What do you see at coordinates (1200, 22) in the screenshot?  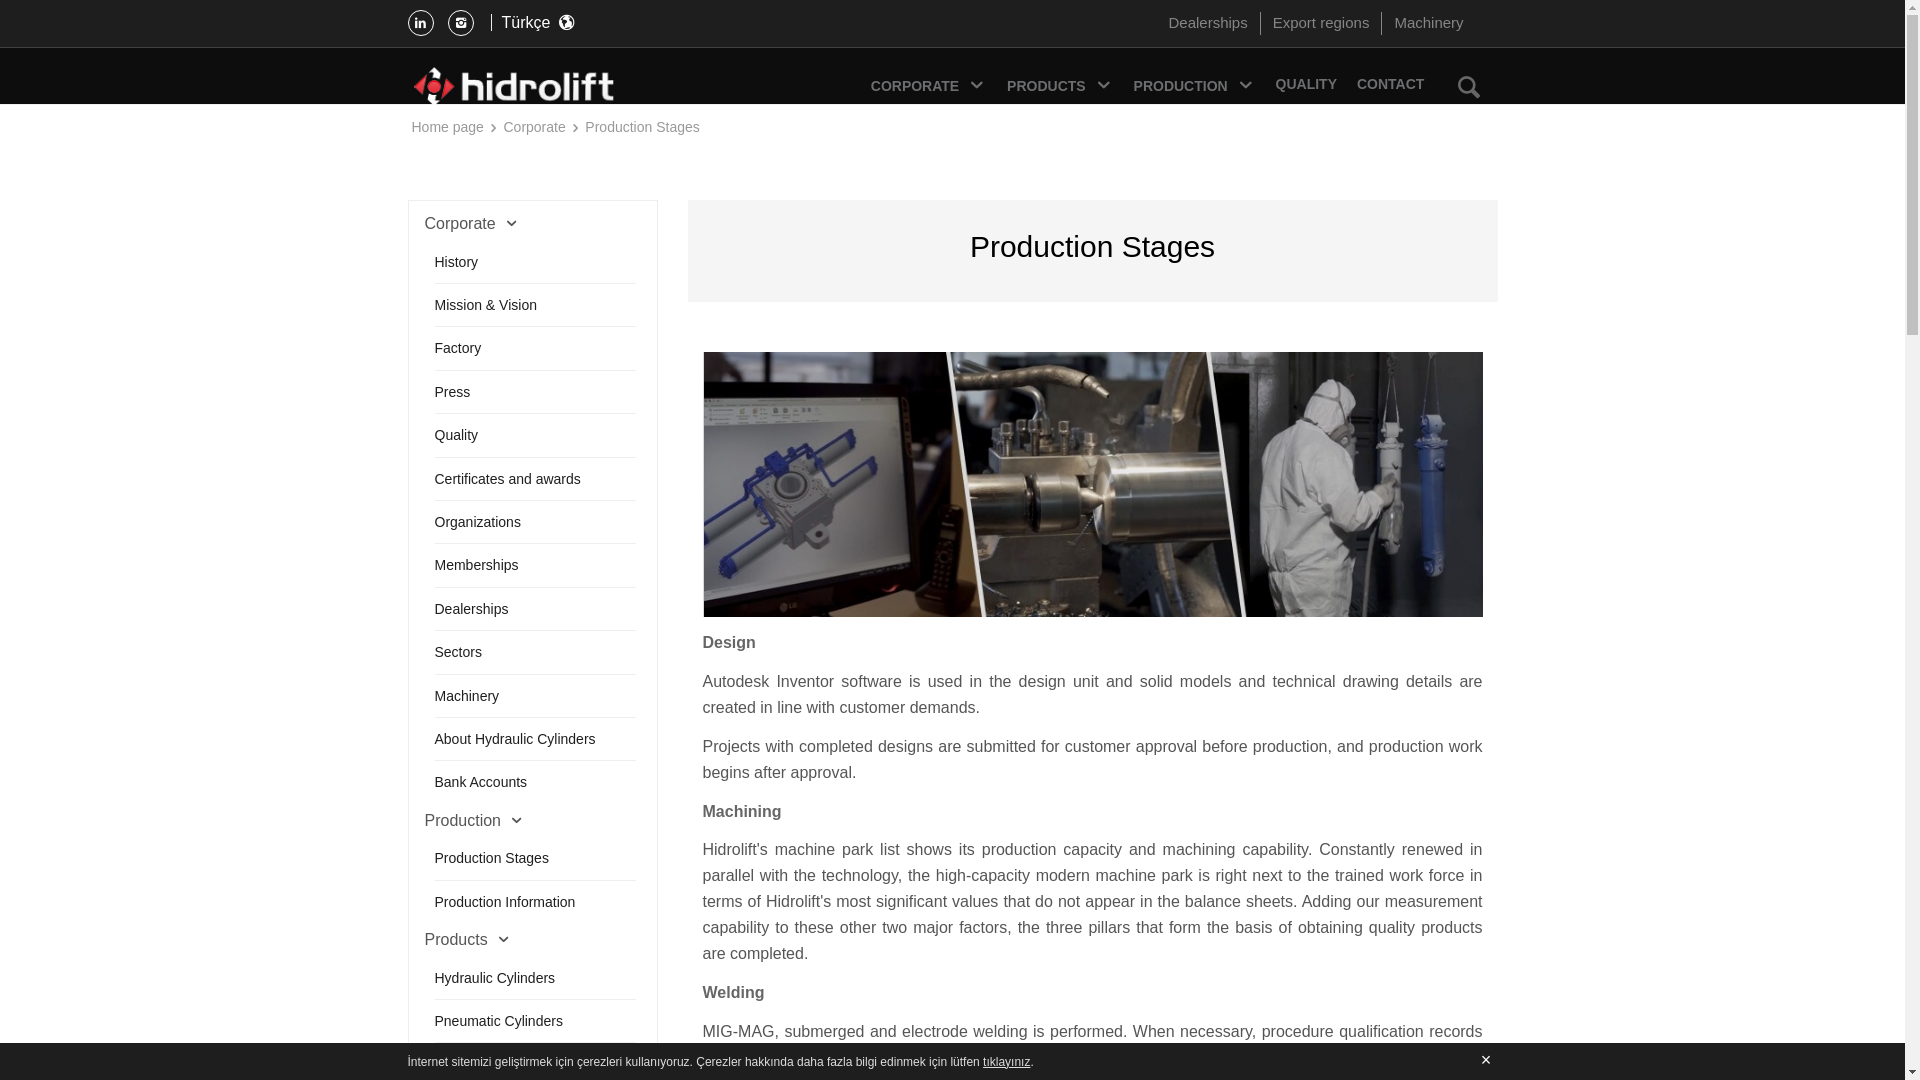 I see `Dealerships` at bounding box center [1200, 22].